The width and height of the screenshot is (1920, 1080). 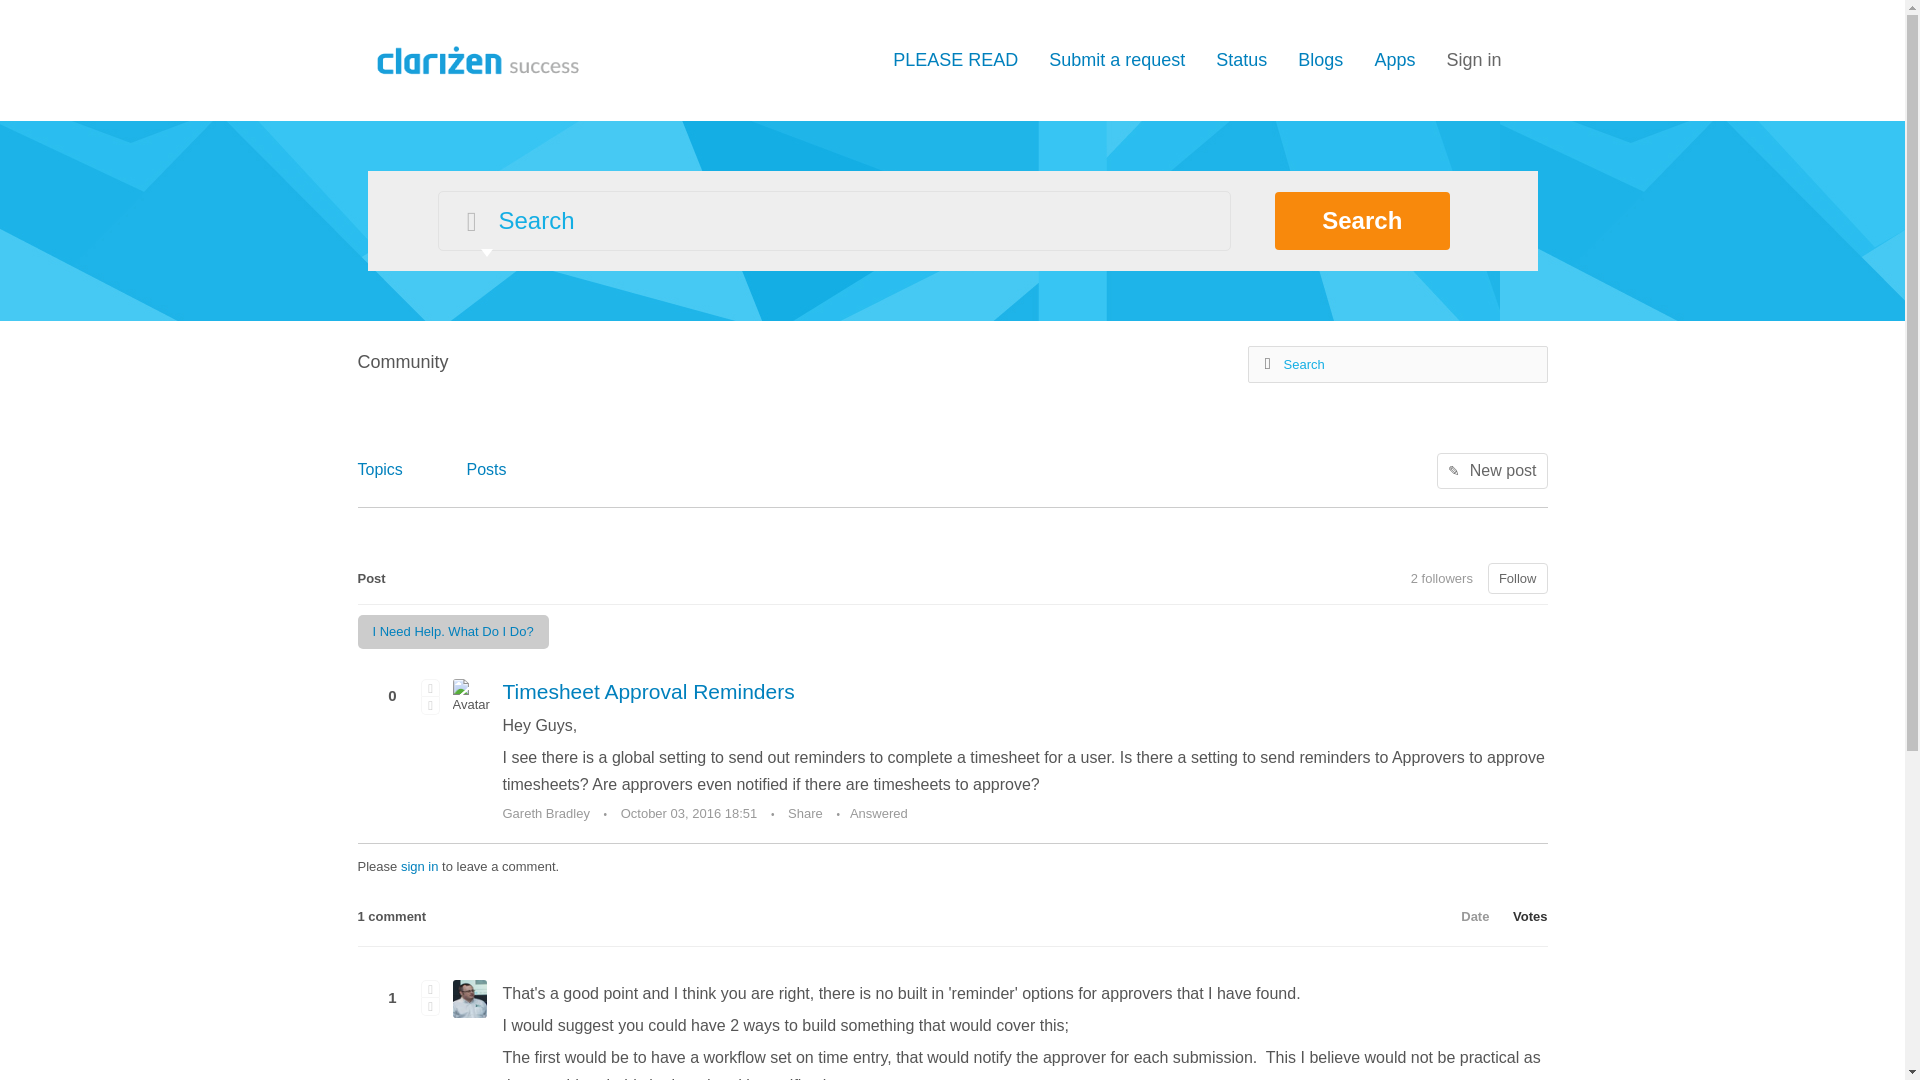 I want to click on Apps, so click(x=1394, y=60).